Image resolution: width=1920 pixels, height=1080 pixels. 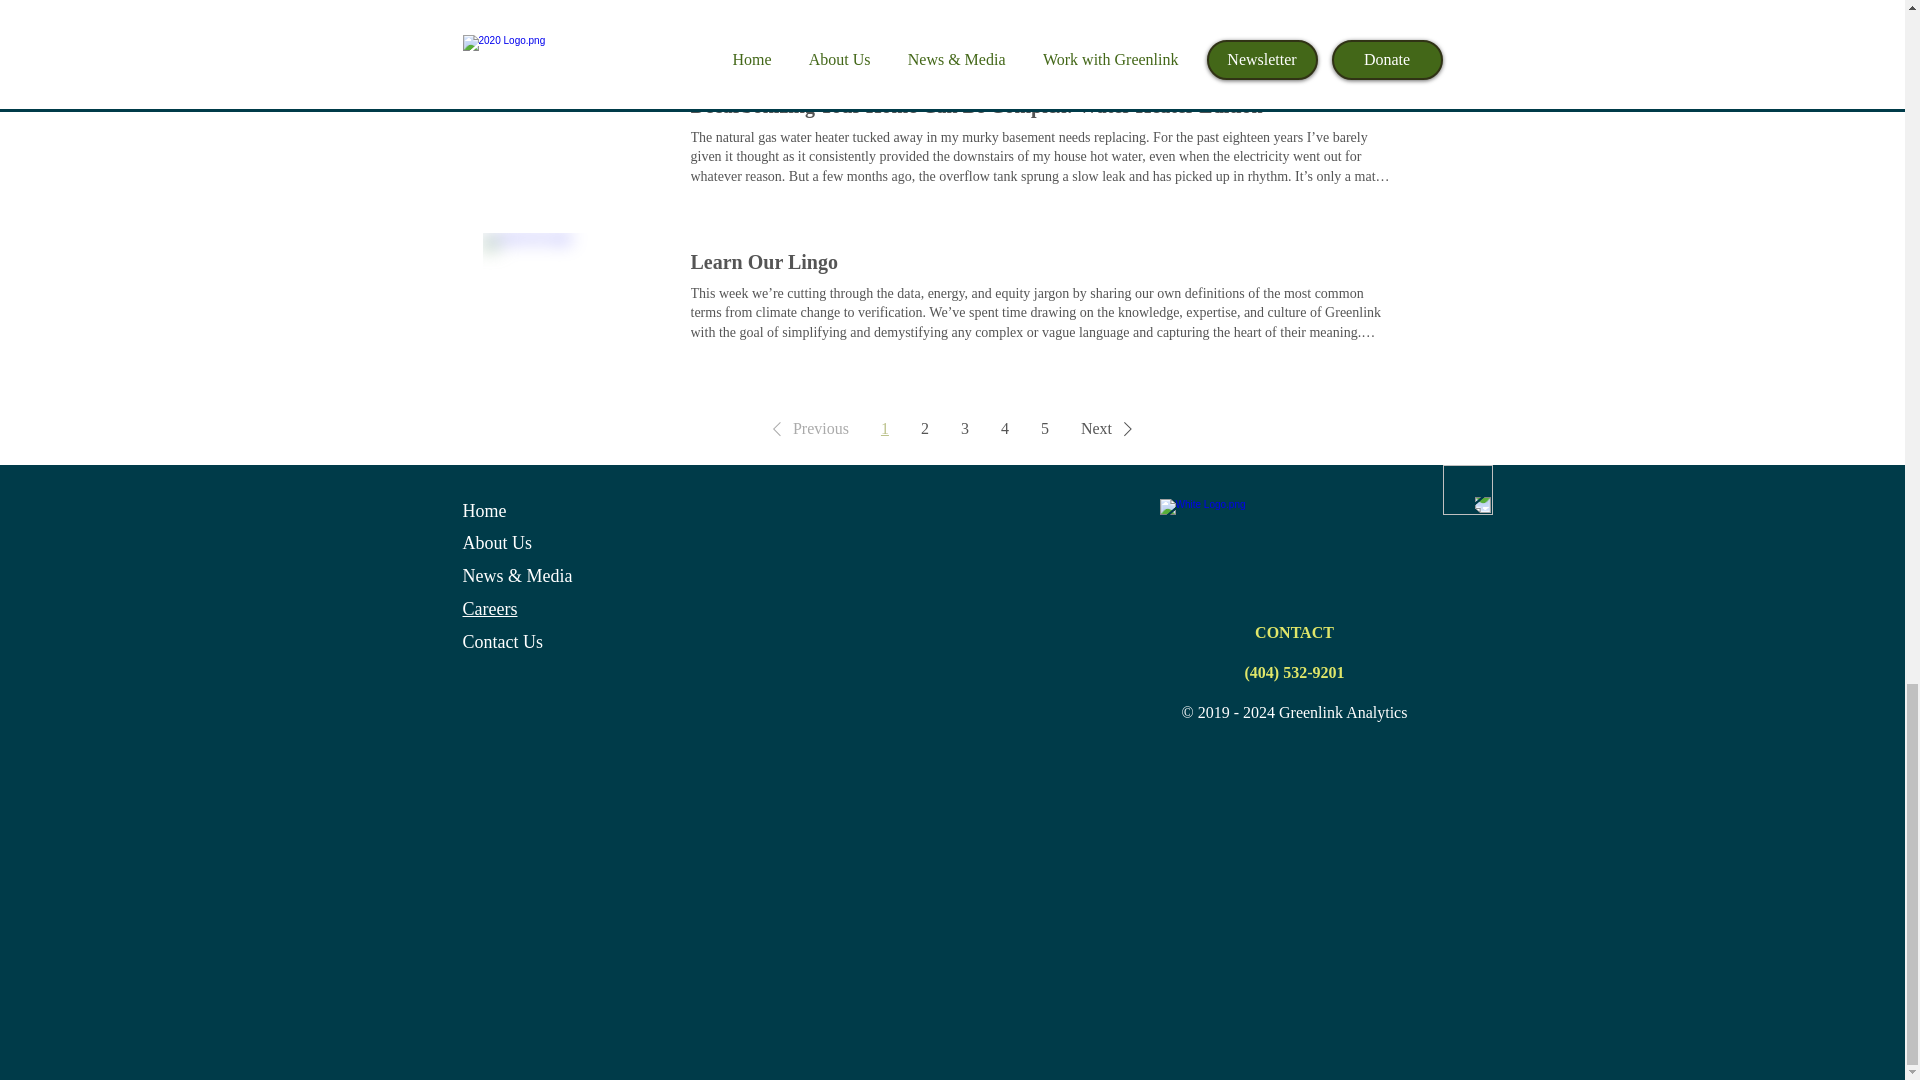 What do you see at coordinates (763, 262) in the screenshot?
I see `Learn Our Lingo` at bounding box center [763, 262].